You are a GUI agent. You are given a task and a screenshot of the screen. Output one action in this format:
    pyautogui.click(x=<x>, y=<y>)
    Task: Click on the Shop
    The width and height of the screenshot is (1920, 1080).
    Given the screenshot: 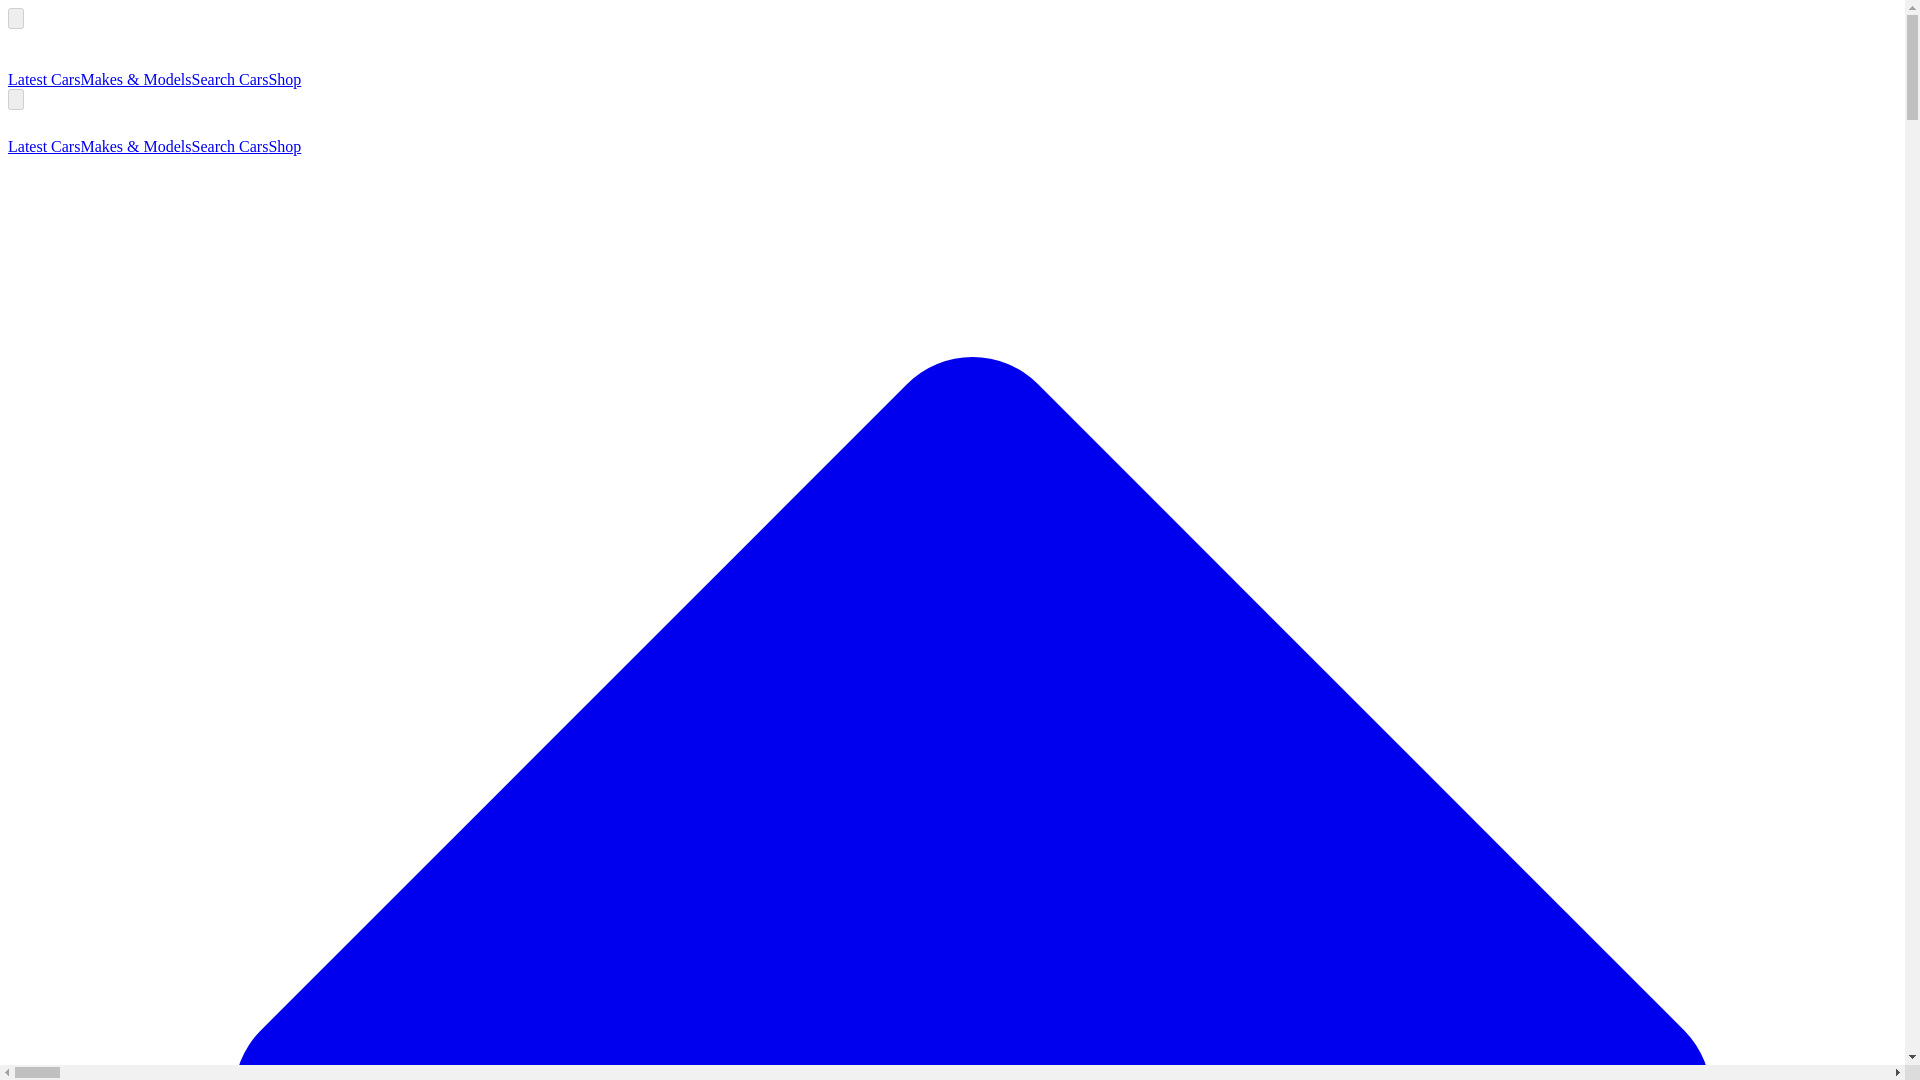 What is the action you would take?
    pyautogui.click(x=284, y=146)
    